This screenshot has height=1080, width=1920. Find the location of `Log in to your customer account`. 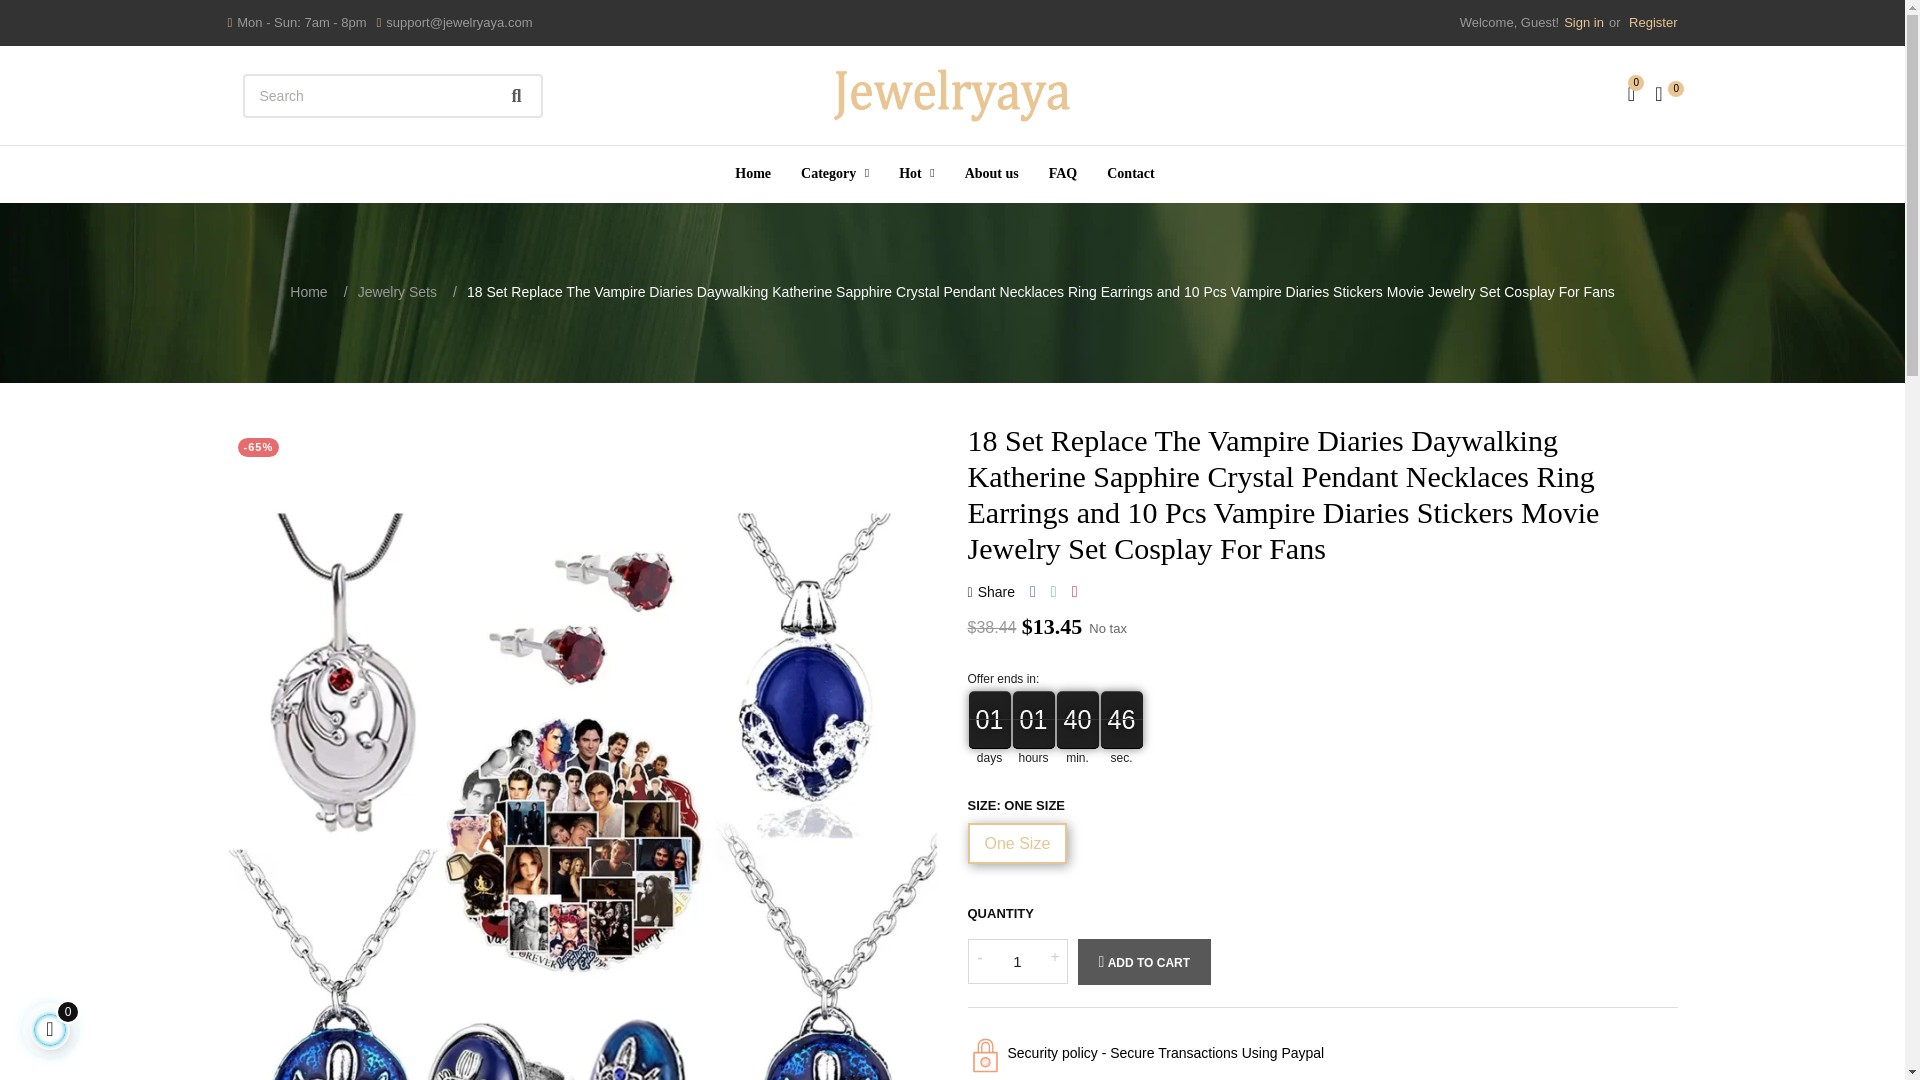

Log in to your customer account is located at coordinates (1584, 22).